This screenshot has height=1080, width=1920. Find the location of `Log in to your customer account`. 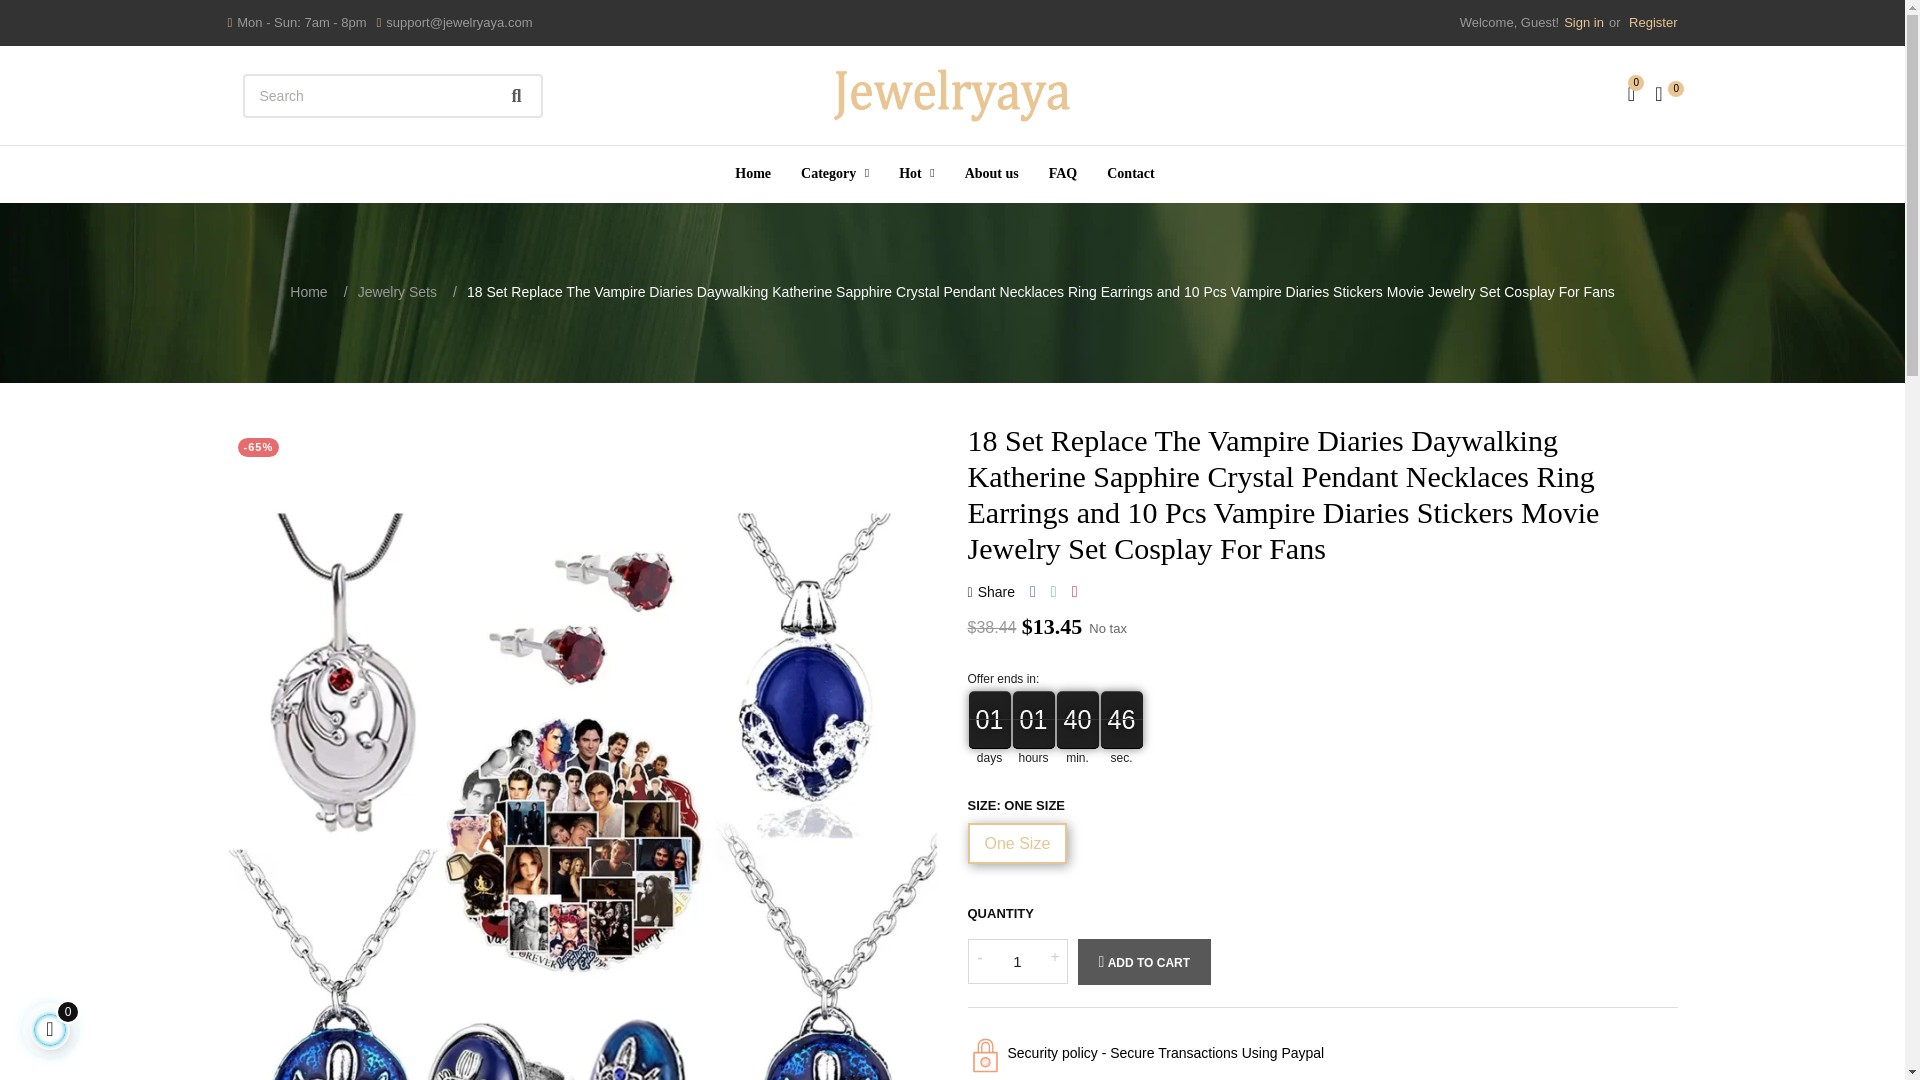

Log in to your customer account is located at coordinates (1584, 22).